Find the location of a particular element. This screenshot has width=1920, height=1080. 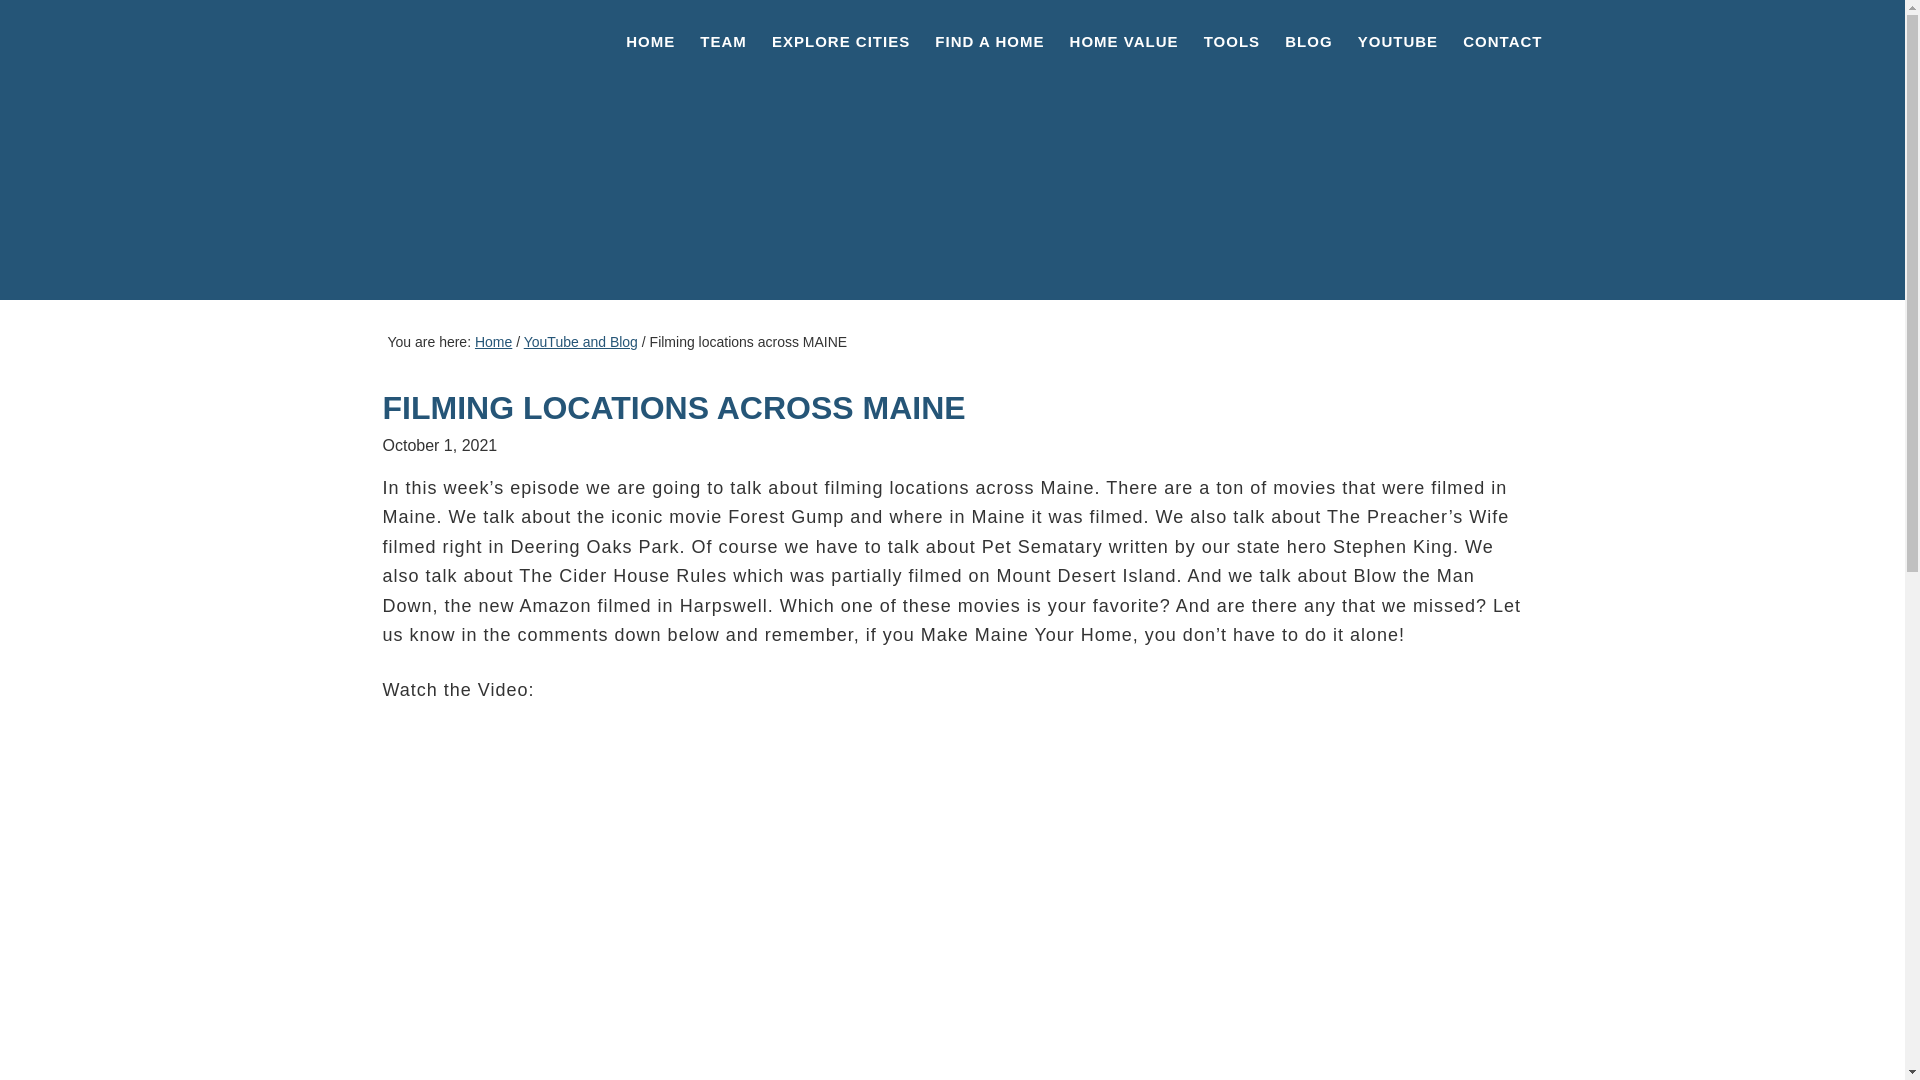

Home is located at coordinates (493, 341).